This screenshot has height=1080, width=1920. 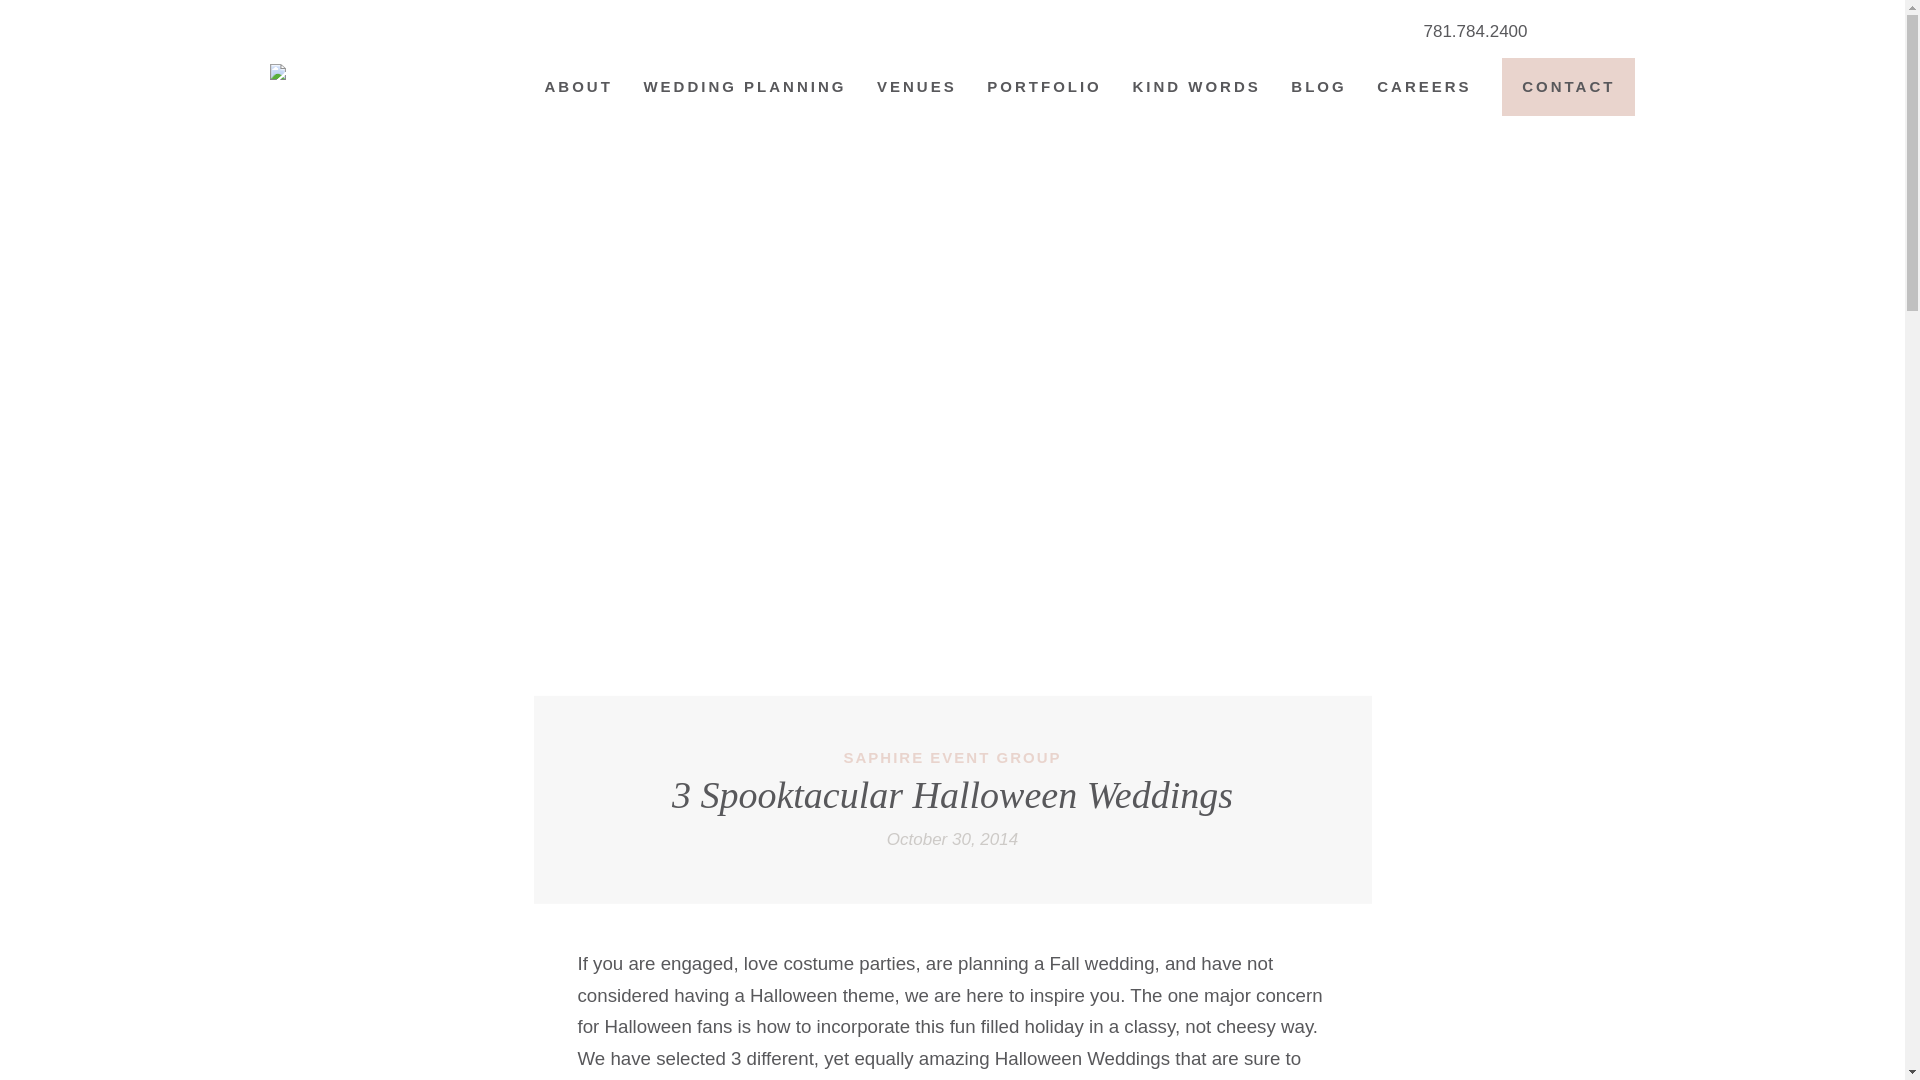 I want to click on WEDDING PLANNING, so click(x=744, y=86).